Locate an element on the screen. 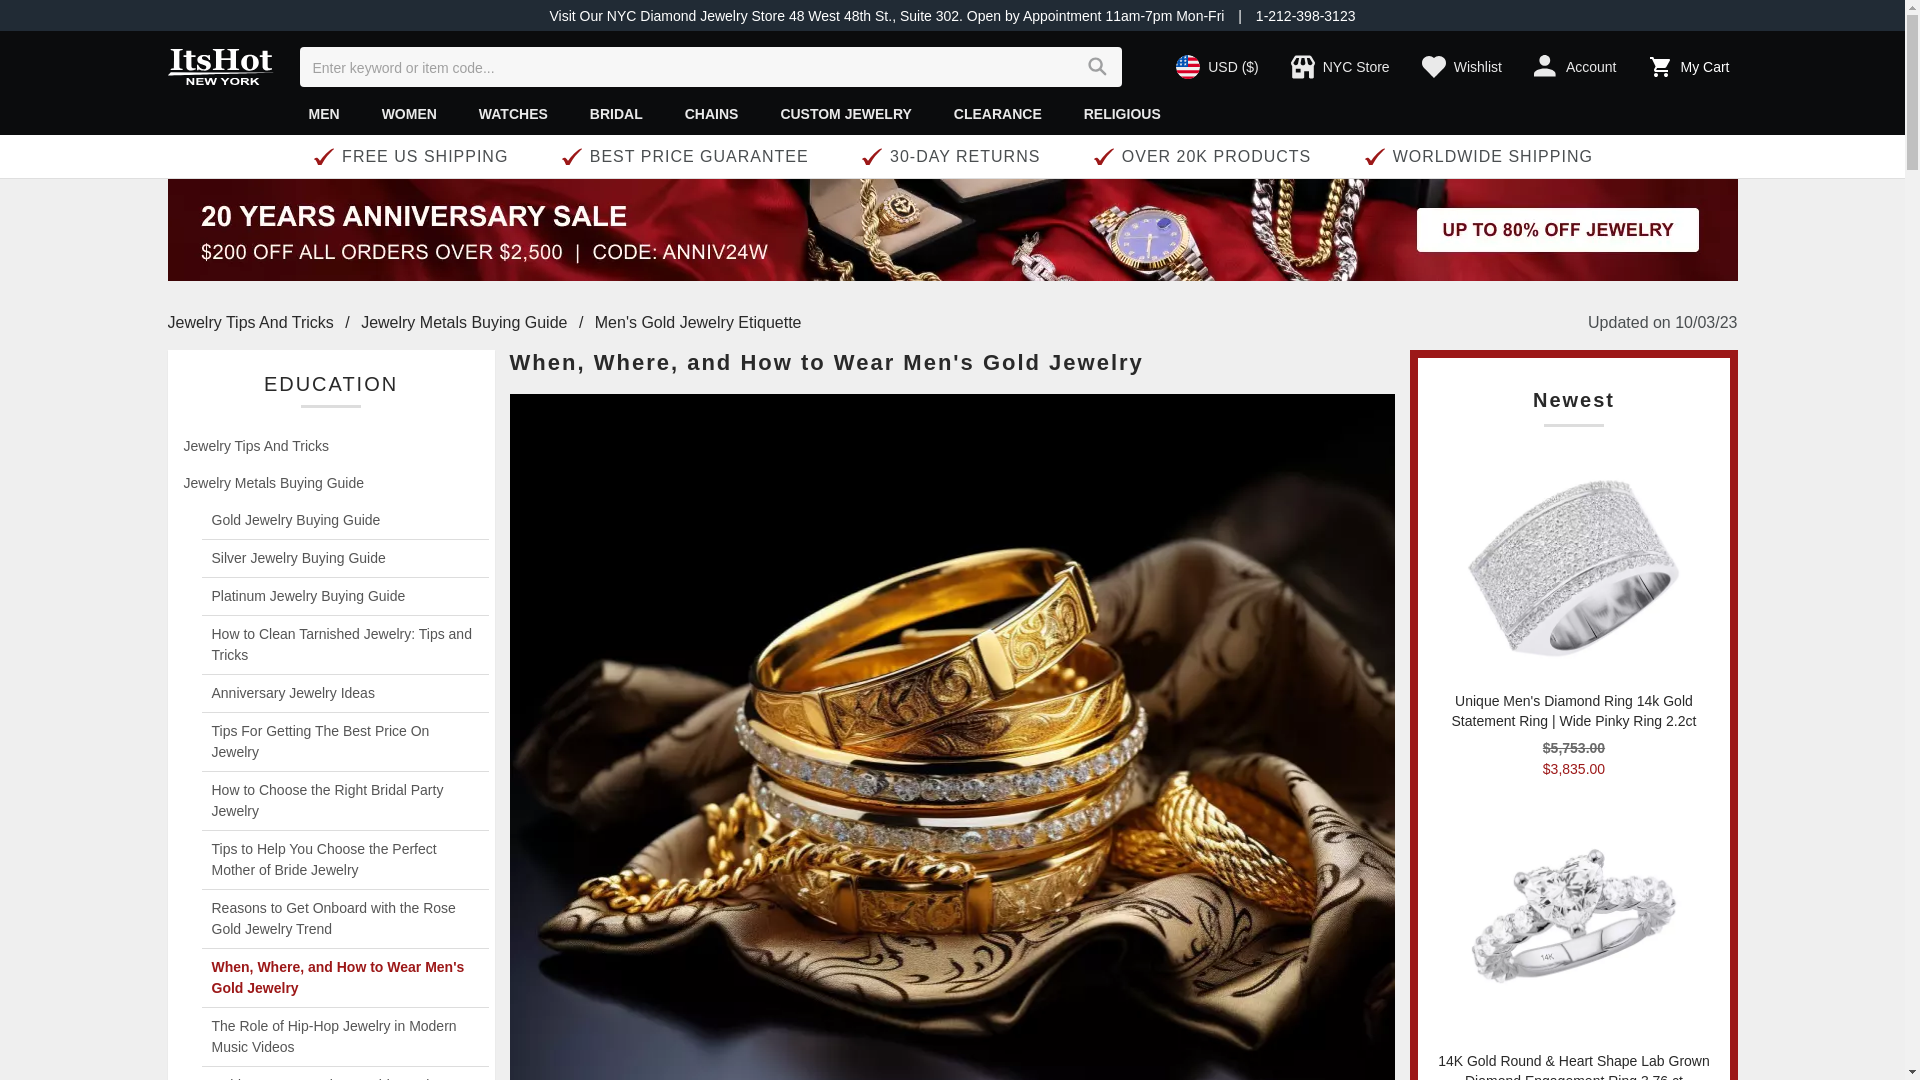 This screenshot has width=1920, height=1080. 20th Anniversary is located at coordinates (952, 230).